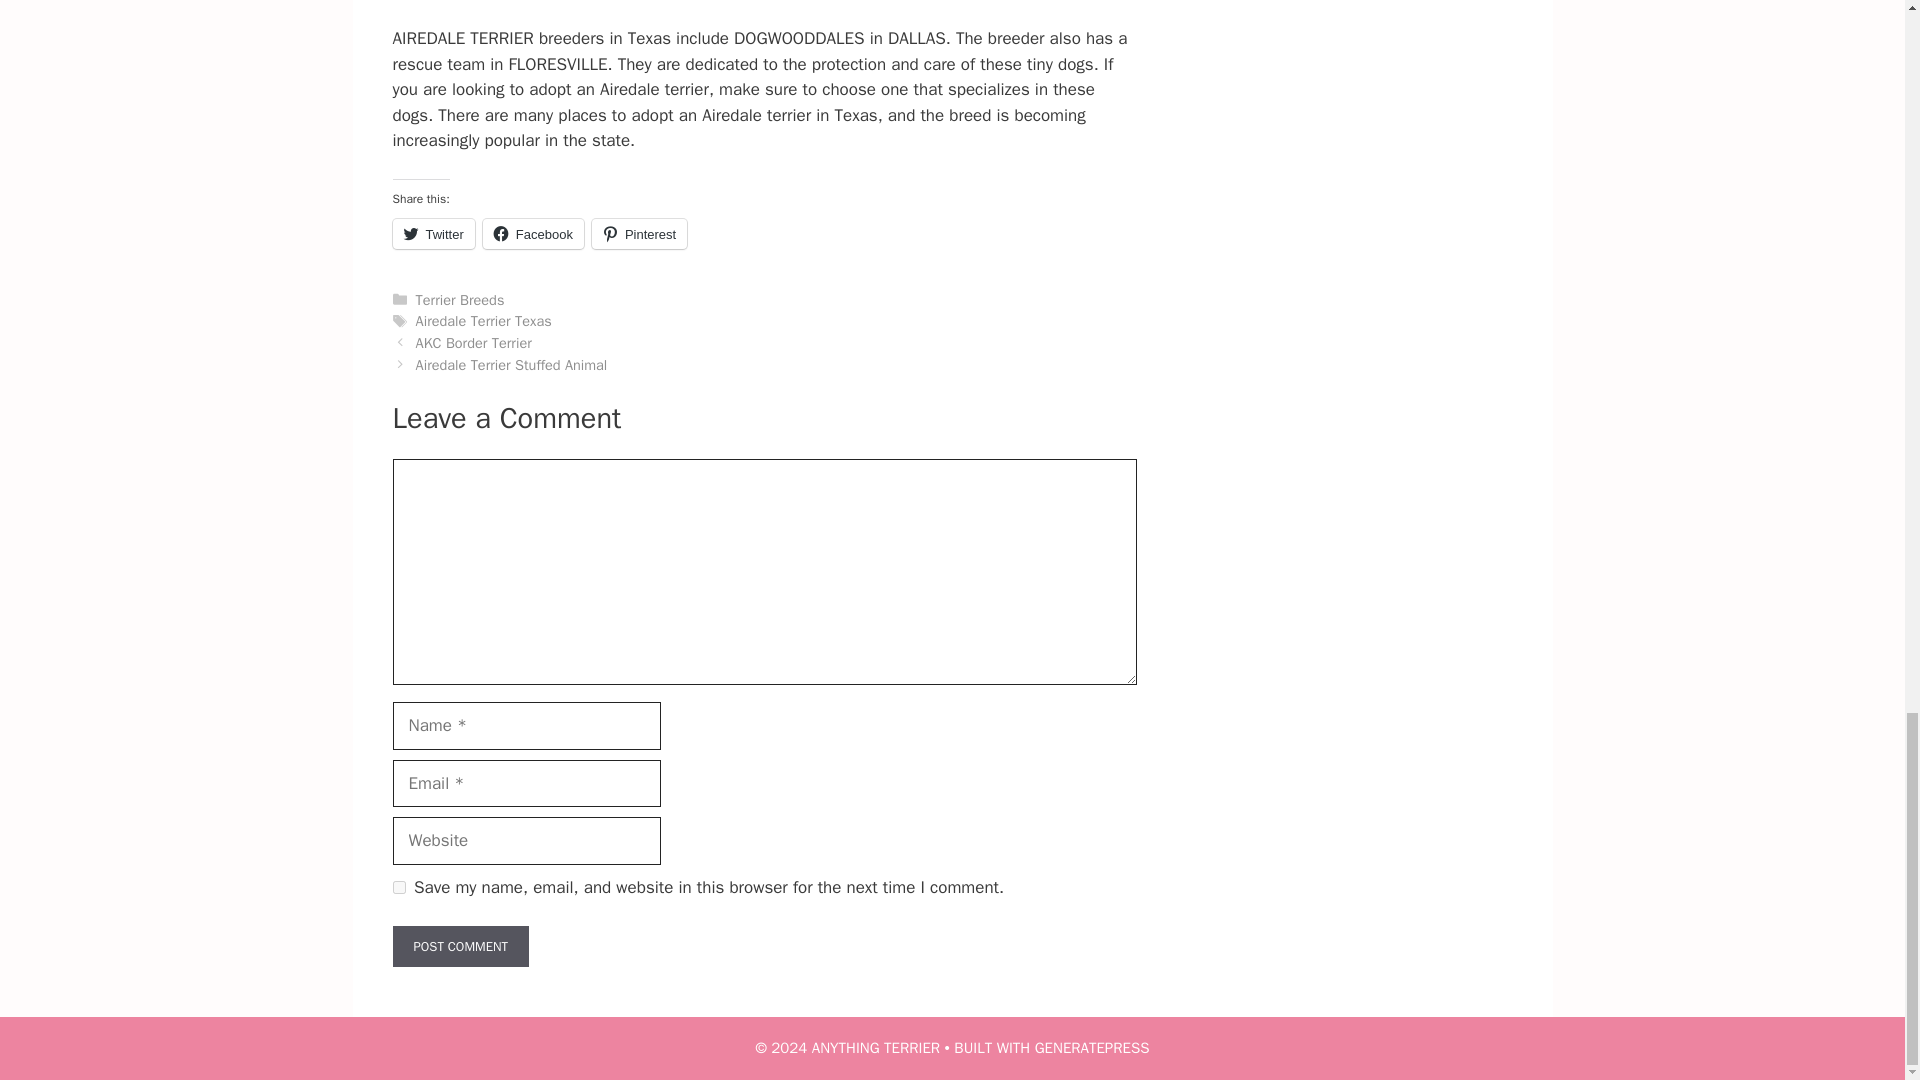 The image size is (1920, 1080). What do you see at coordinates (533, 234) in the screenshot?
I see `Click to share on Facebook` at bounding box center [533, 234].